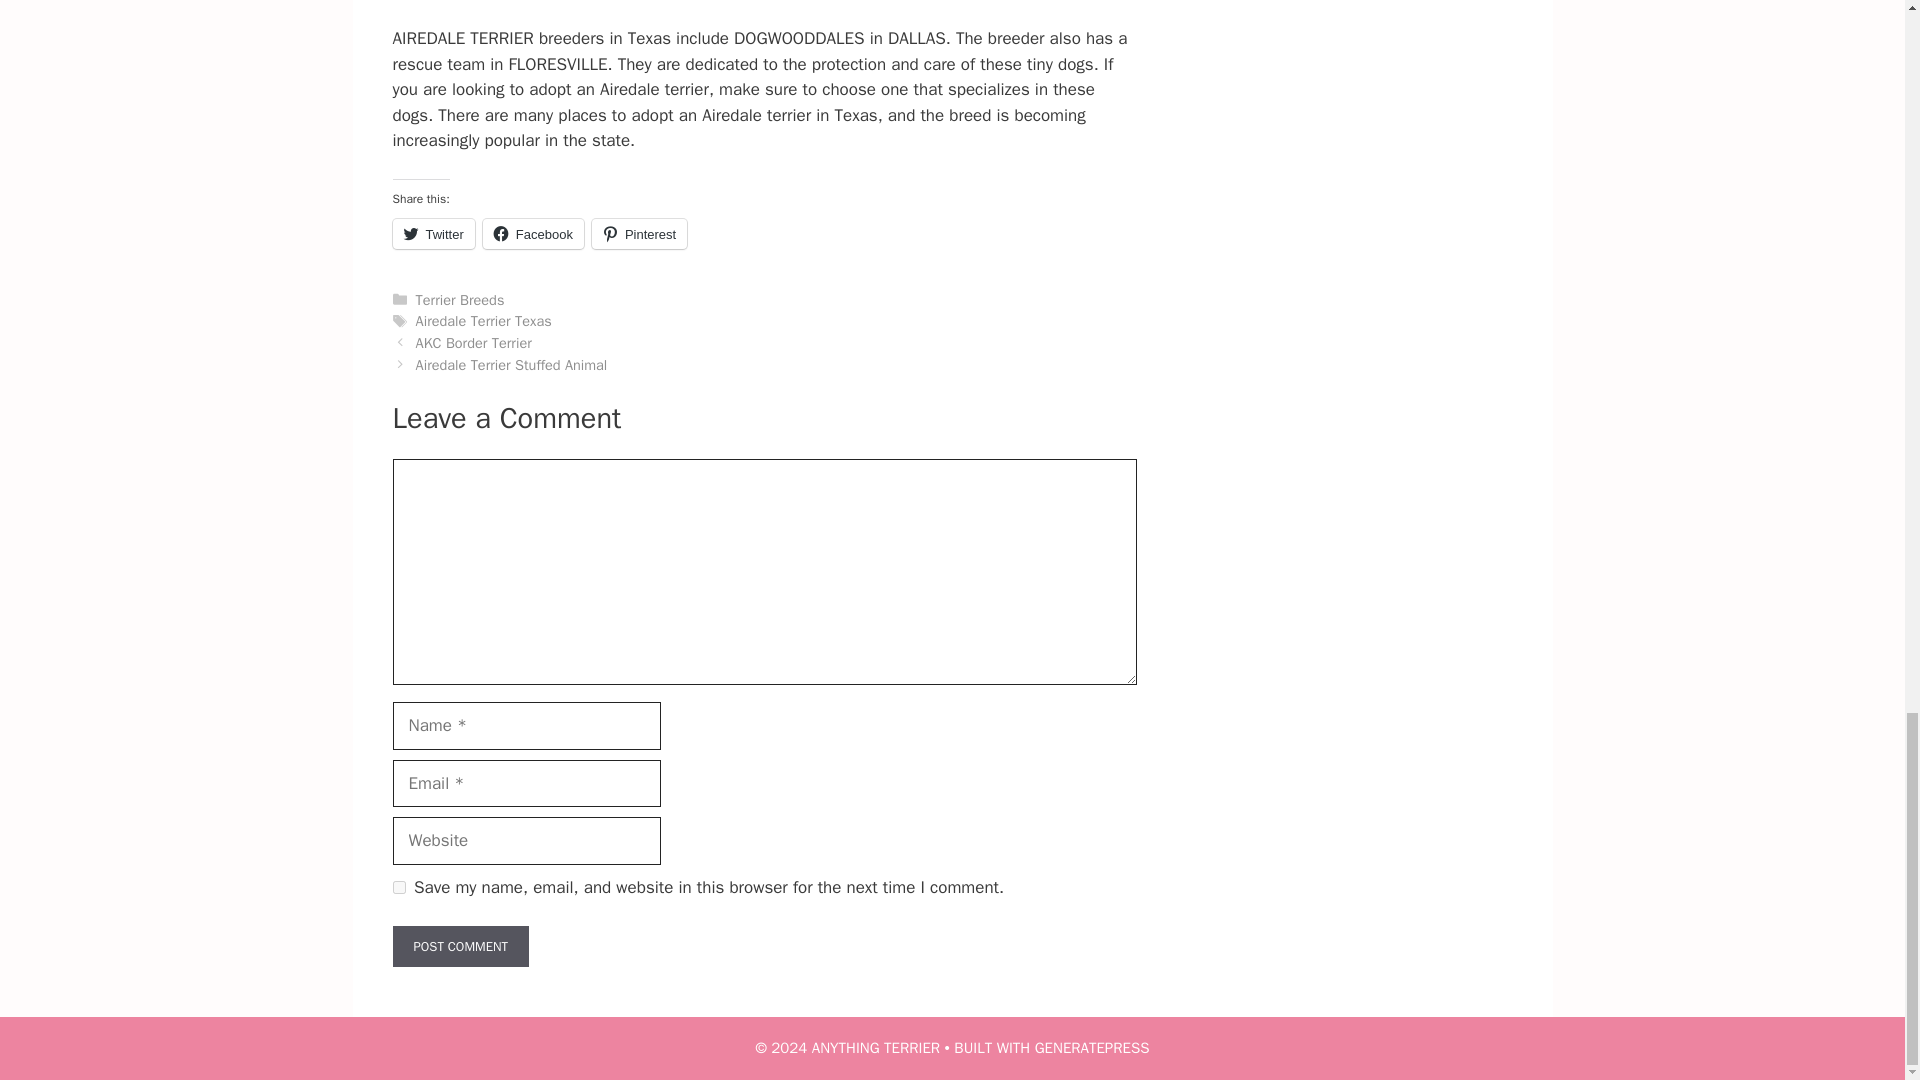 The image size is (1920, 1080). What do you see at coordinates (533, 234) in the screenshot?
I see `Click to share on Facebook` at bounding box center [533, 234].